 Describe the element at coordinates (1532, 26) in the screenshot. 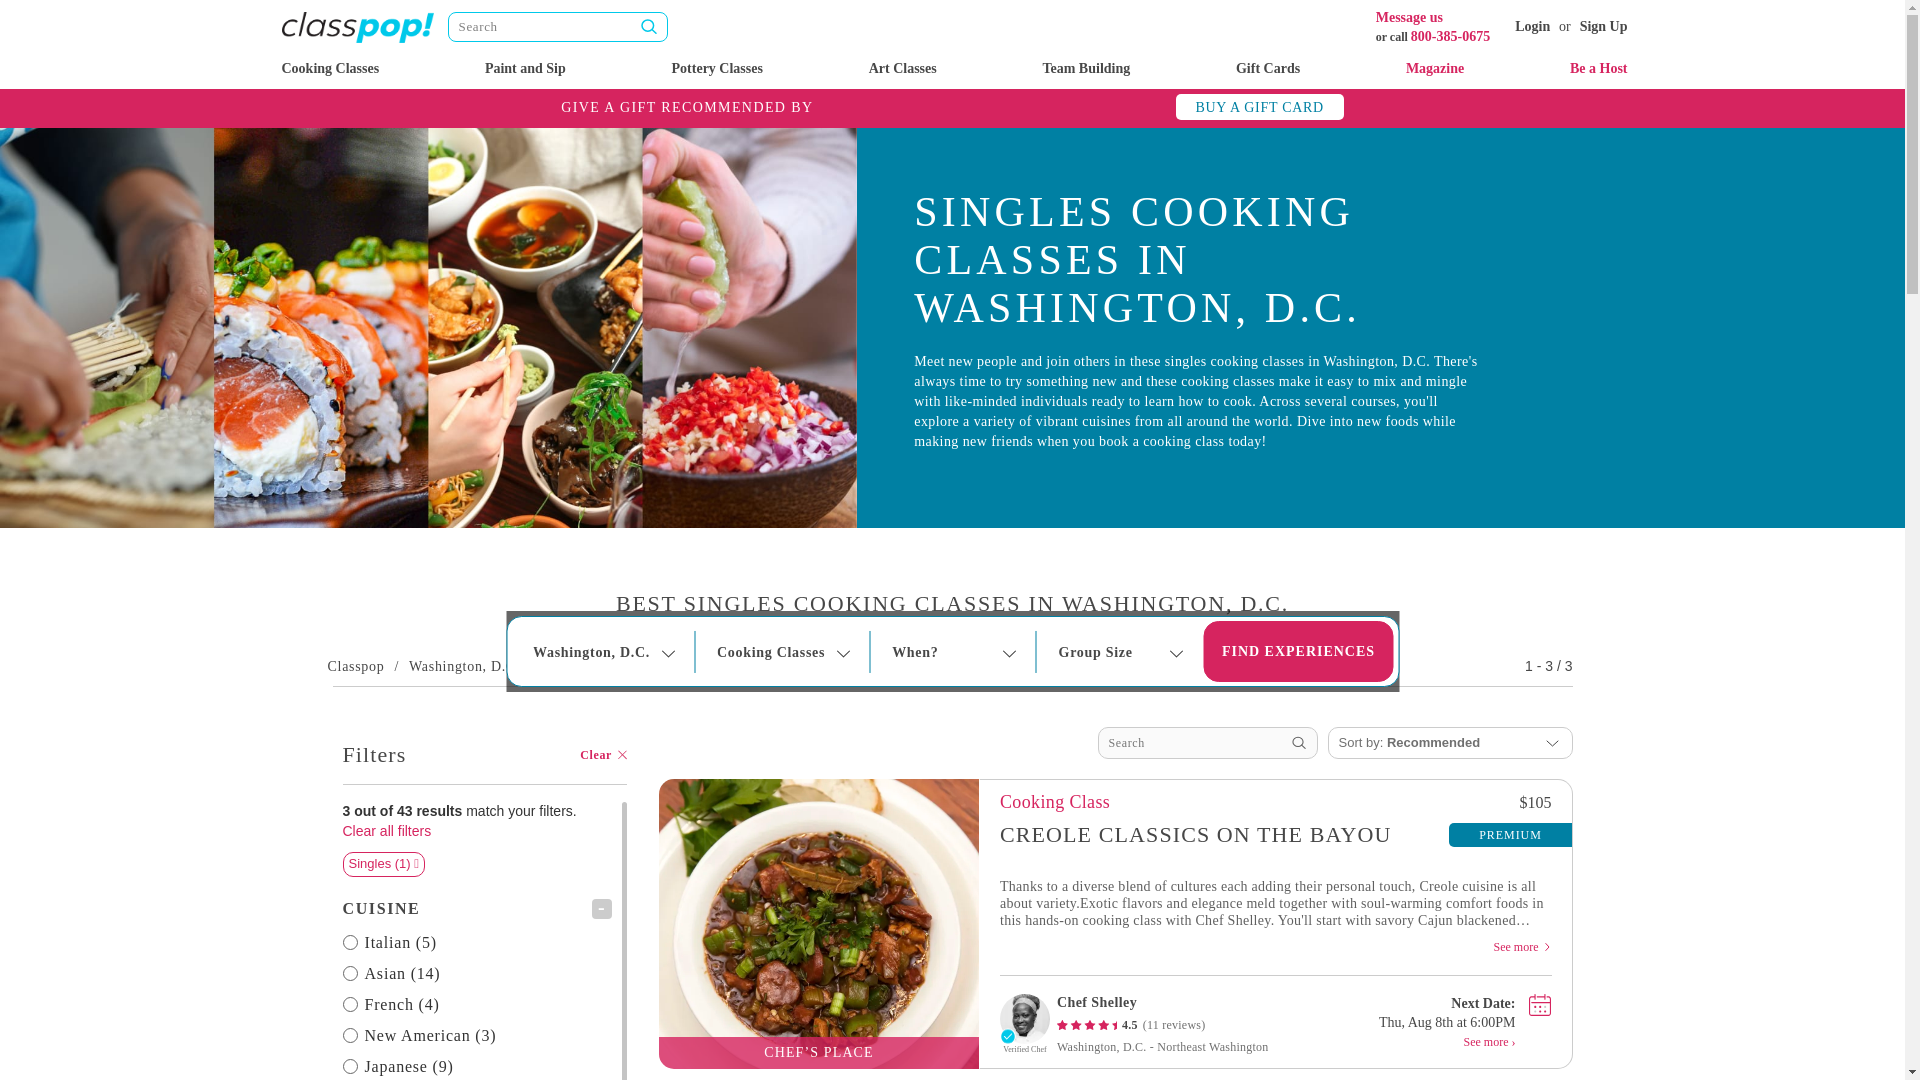

I see `Login` at that location.